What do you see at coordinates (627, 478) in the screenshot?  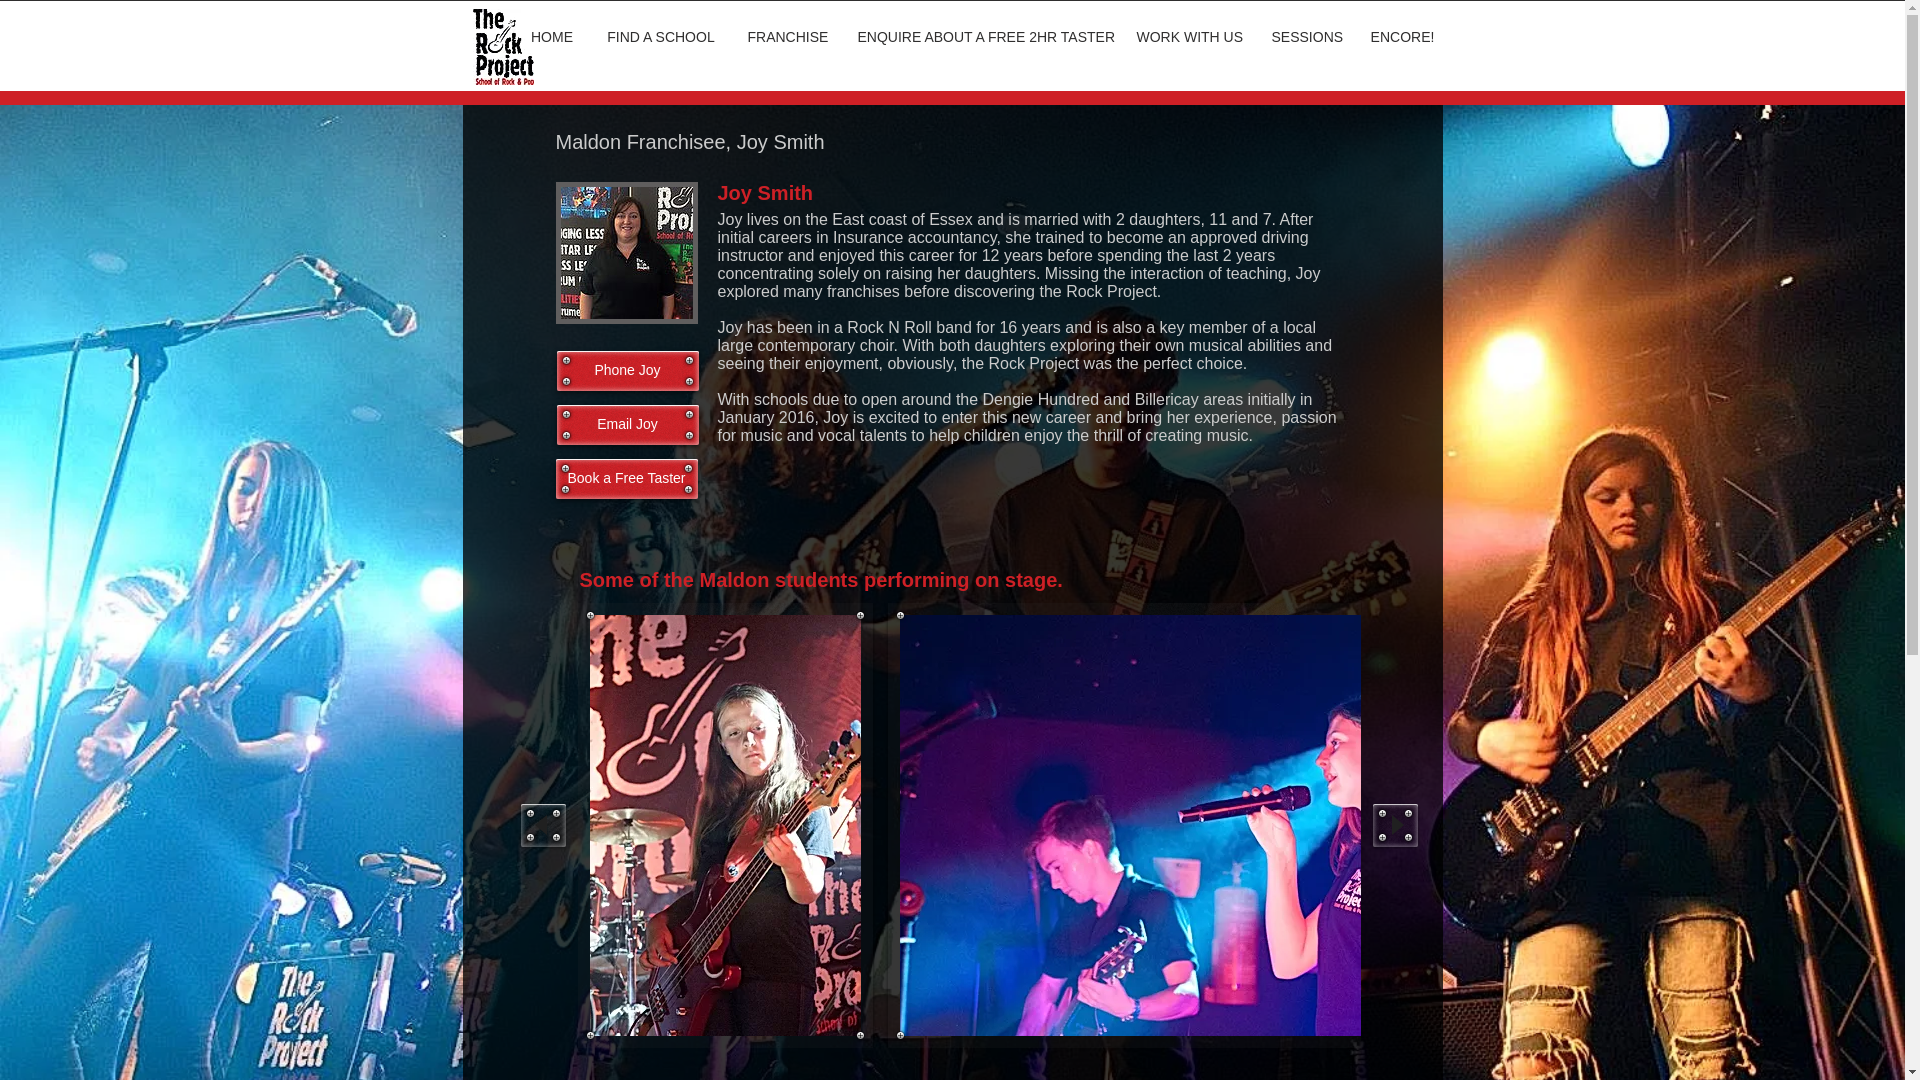 I see `Book a Free Taster` at bounding box center [627, 478].